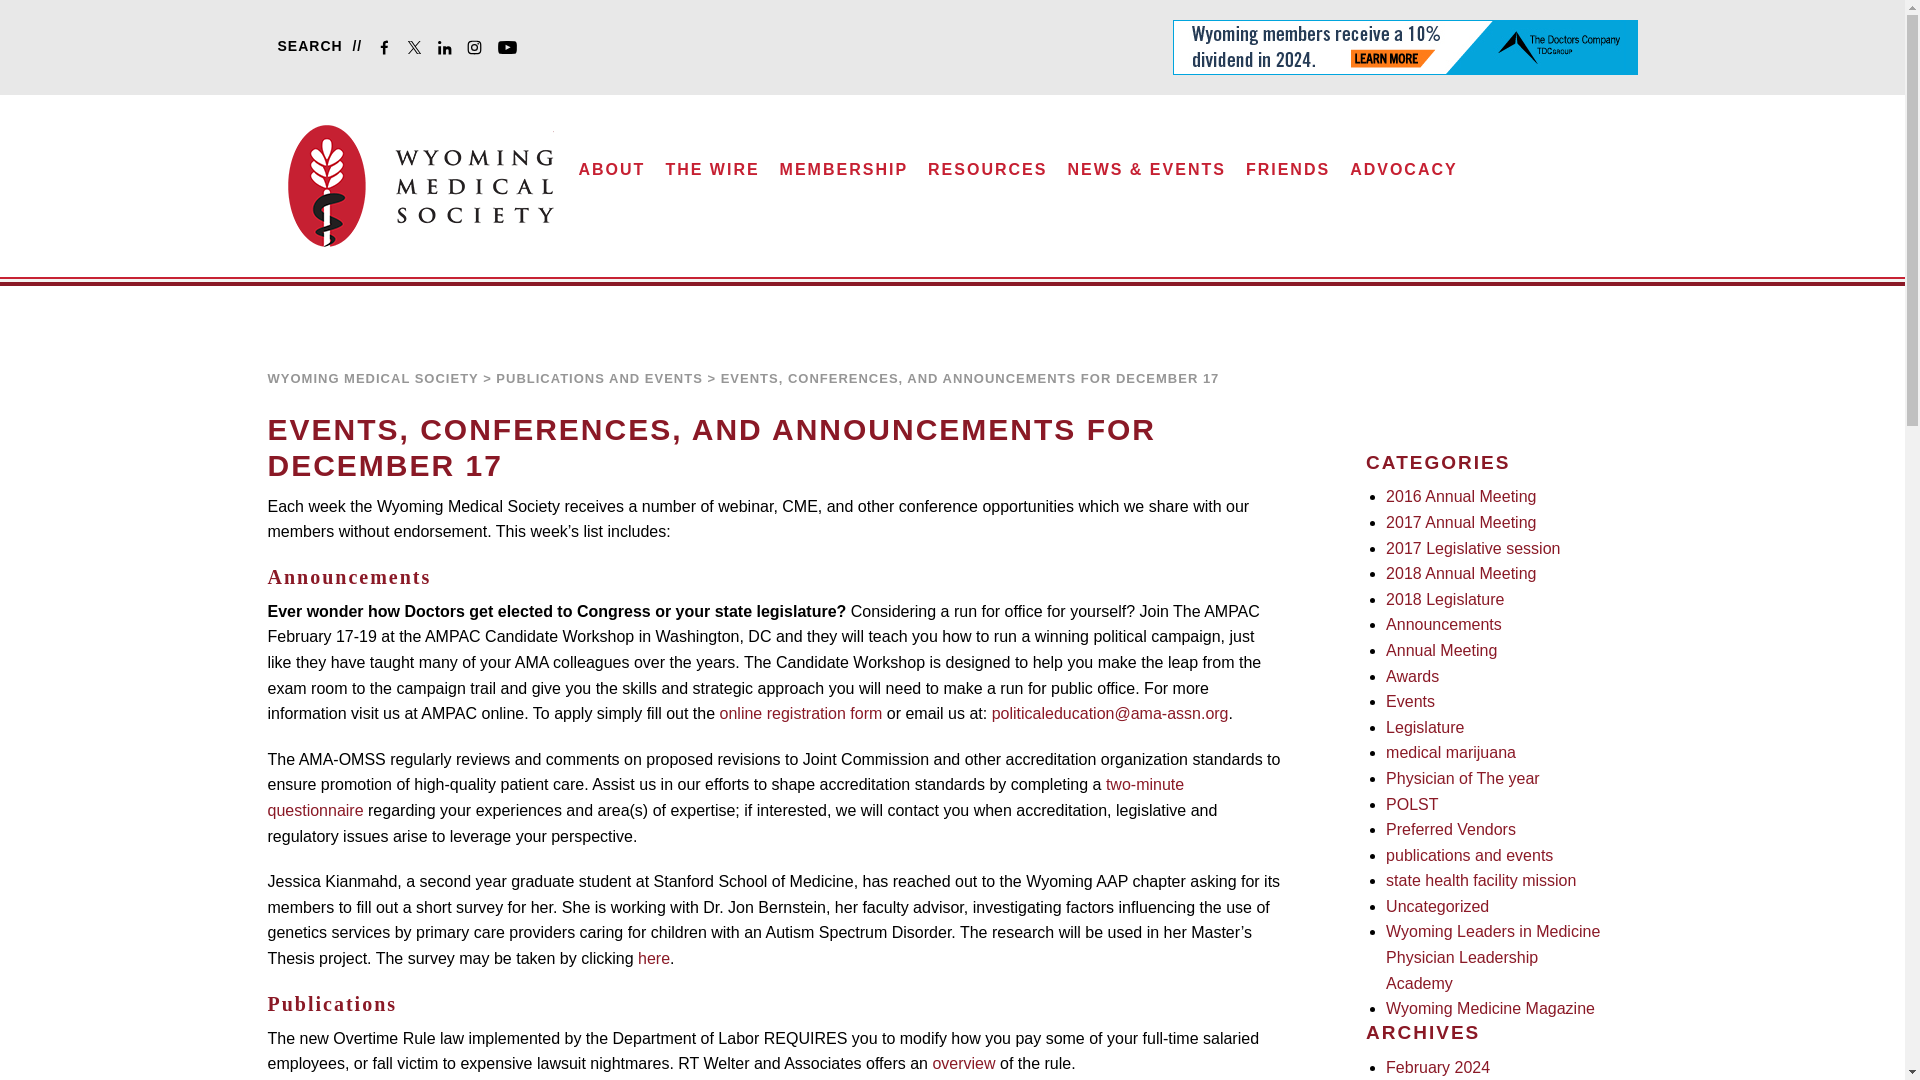 Image resolution: width=1920 pixels, height=1080 pixels. Describe the element at coordinates (373, 378) in the screenshot. I see `Go to Wyoming Medical Society.` at that location.